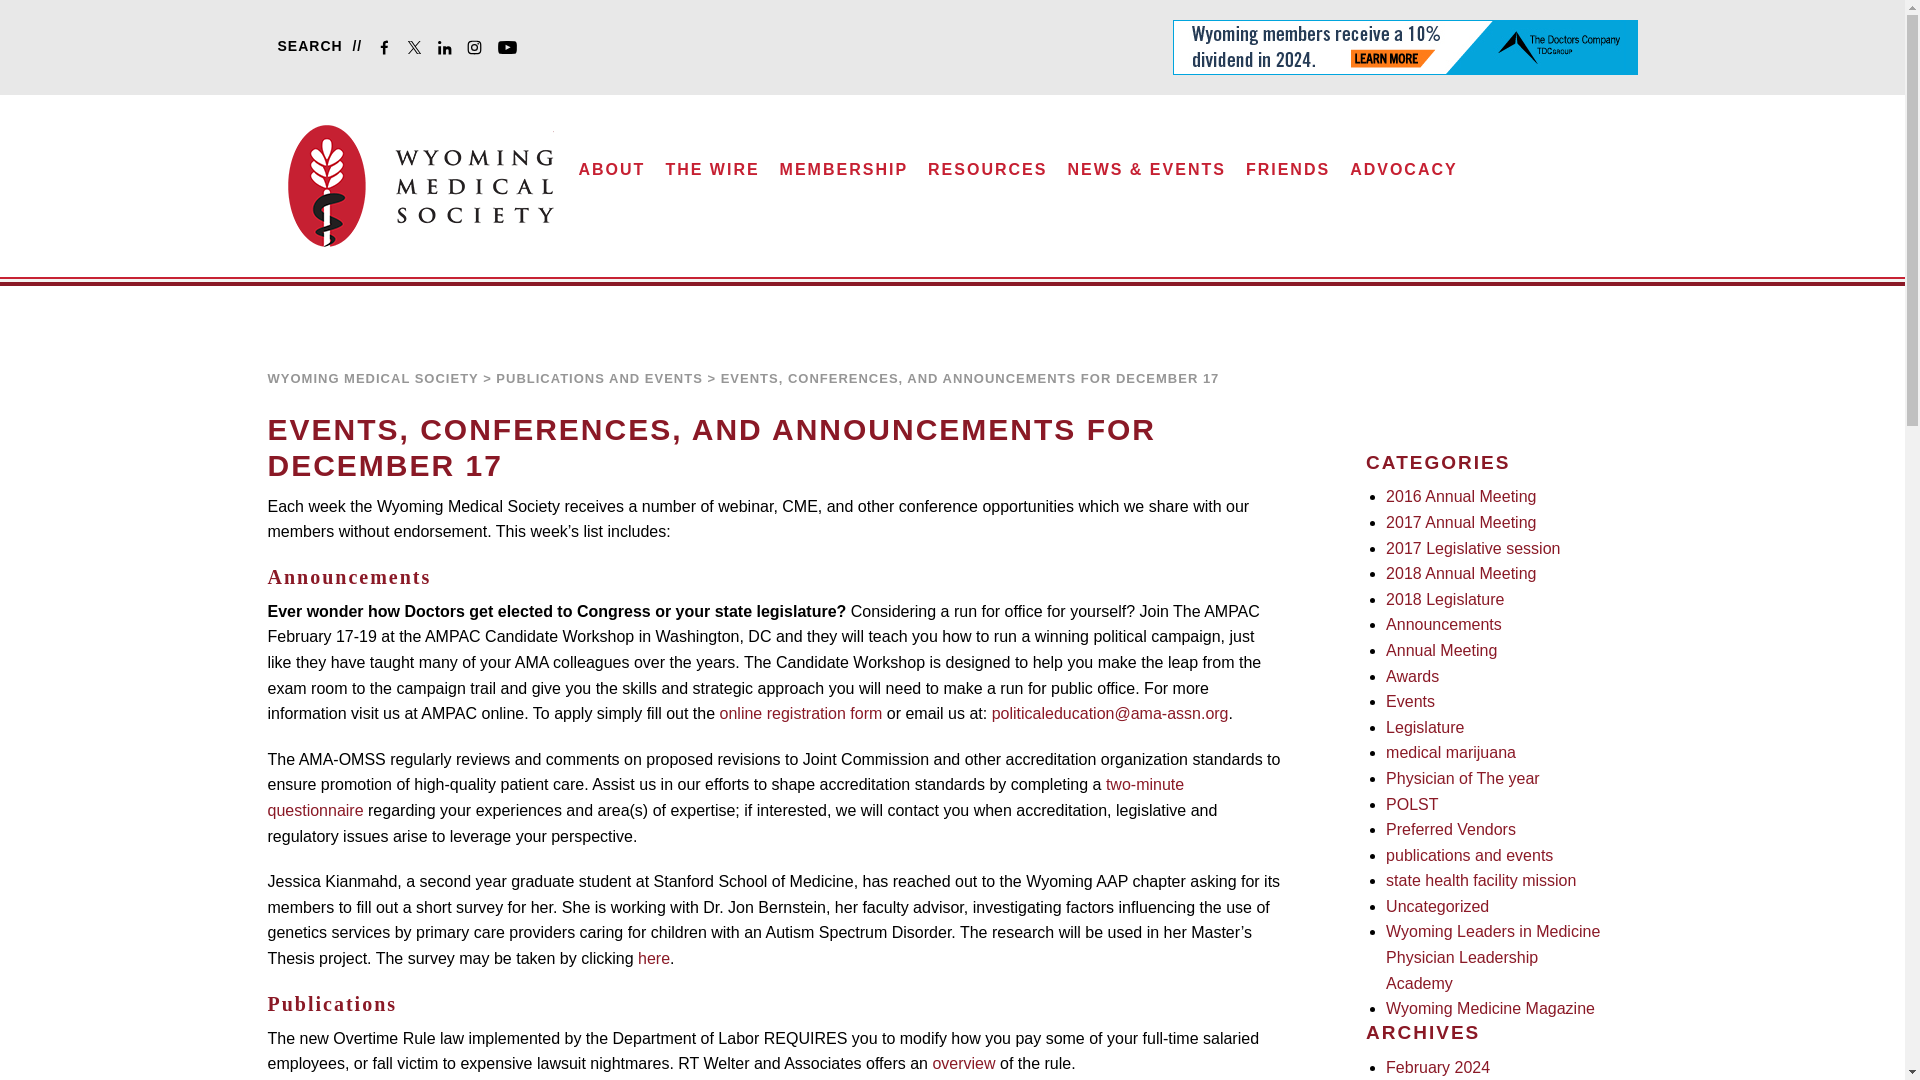 Image resolution: width=1920 pixels, height=1080 pixels. Describe the element at coordinates (373, 378) in the screenshot. I see `Go to Wyoming Medical Society.` at that location.